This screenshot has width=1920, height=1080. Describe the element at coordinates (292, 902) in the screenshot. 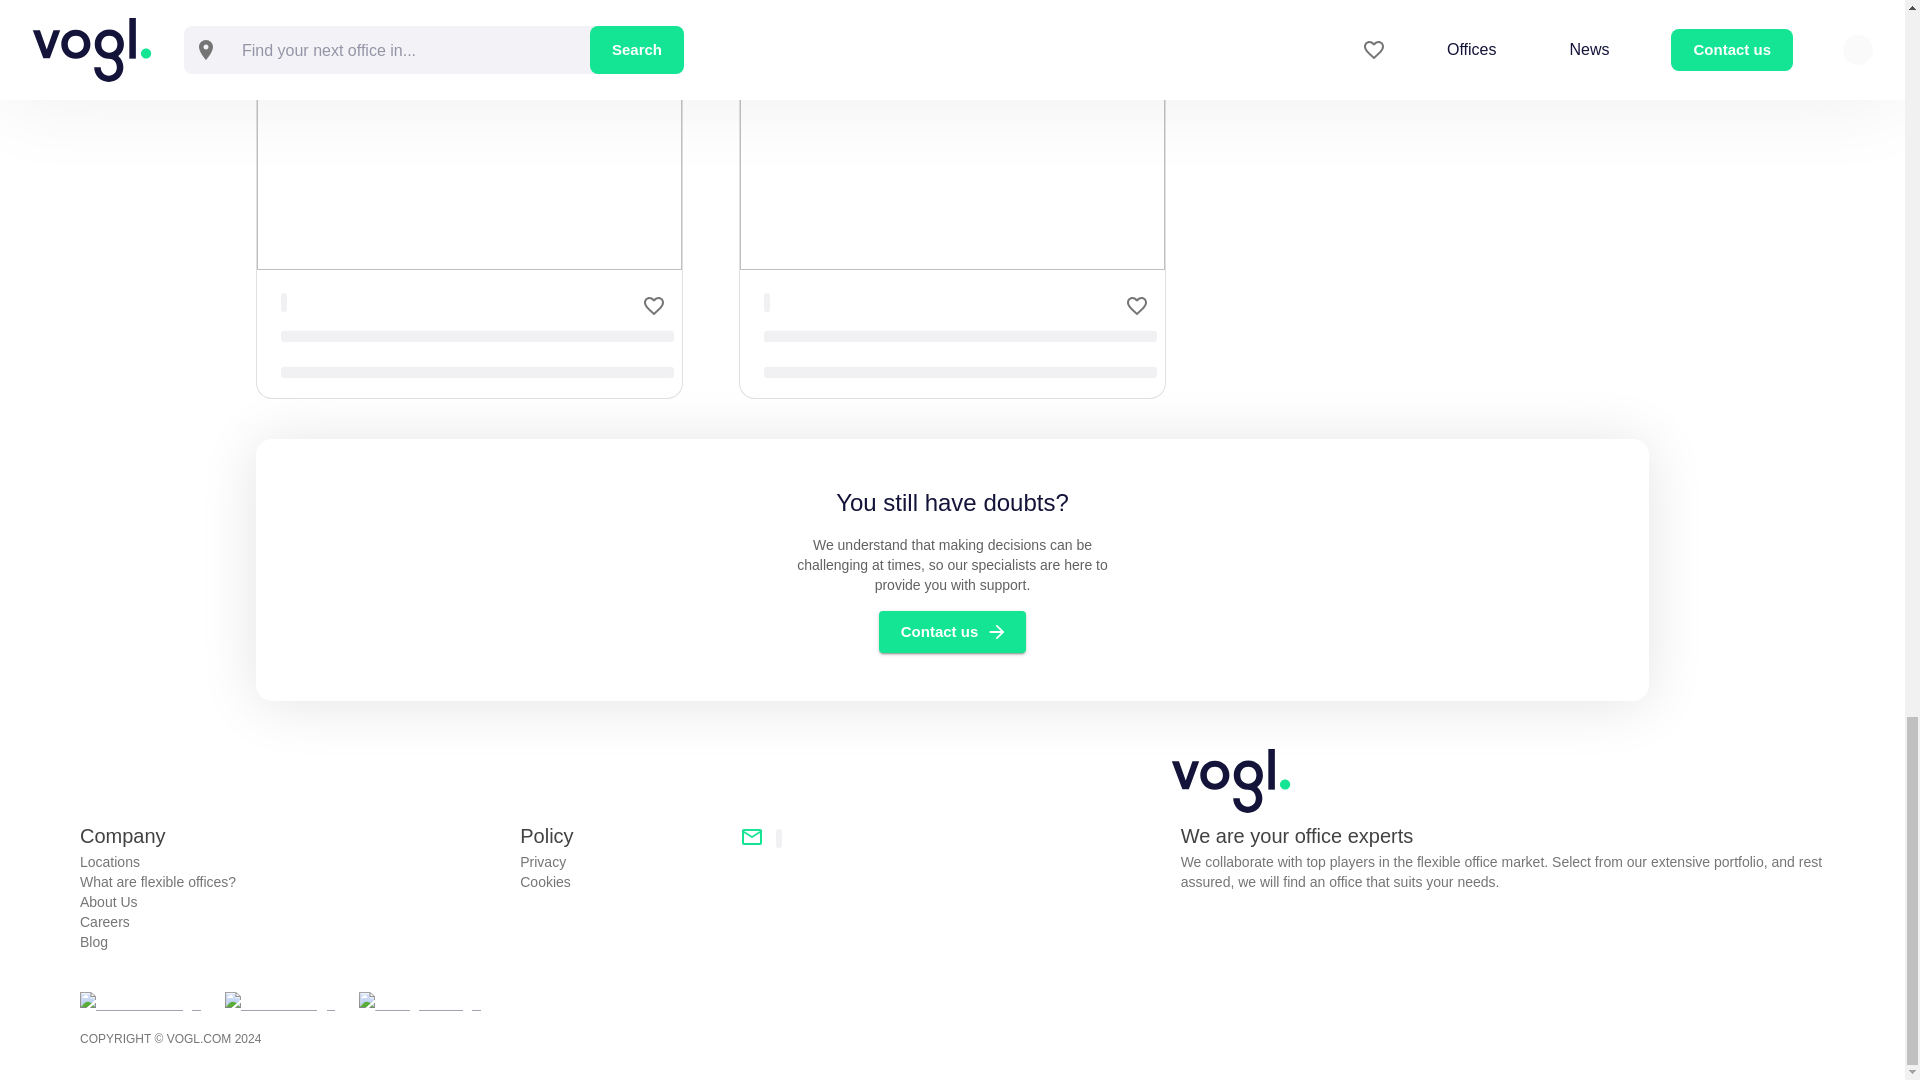

I see `About Us` at that location.